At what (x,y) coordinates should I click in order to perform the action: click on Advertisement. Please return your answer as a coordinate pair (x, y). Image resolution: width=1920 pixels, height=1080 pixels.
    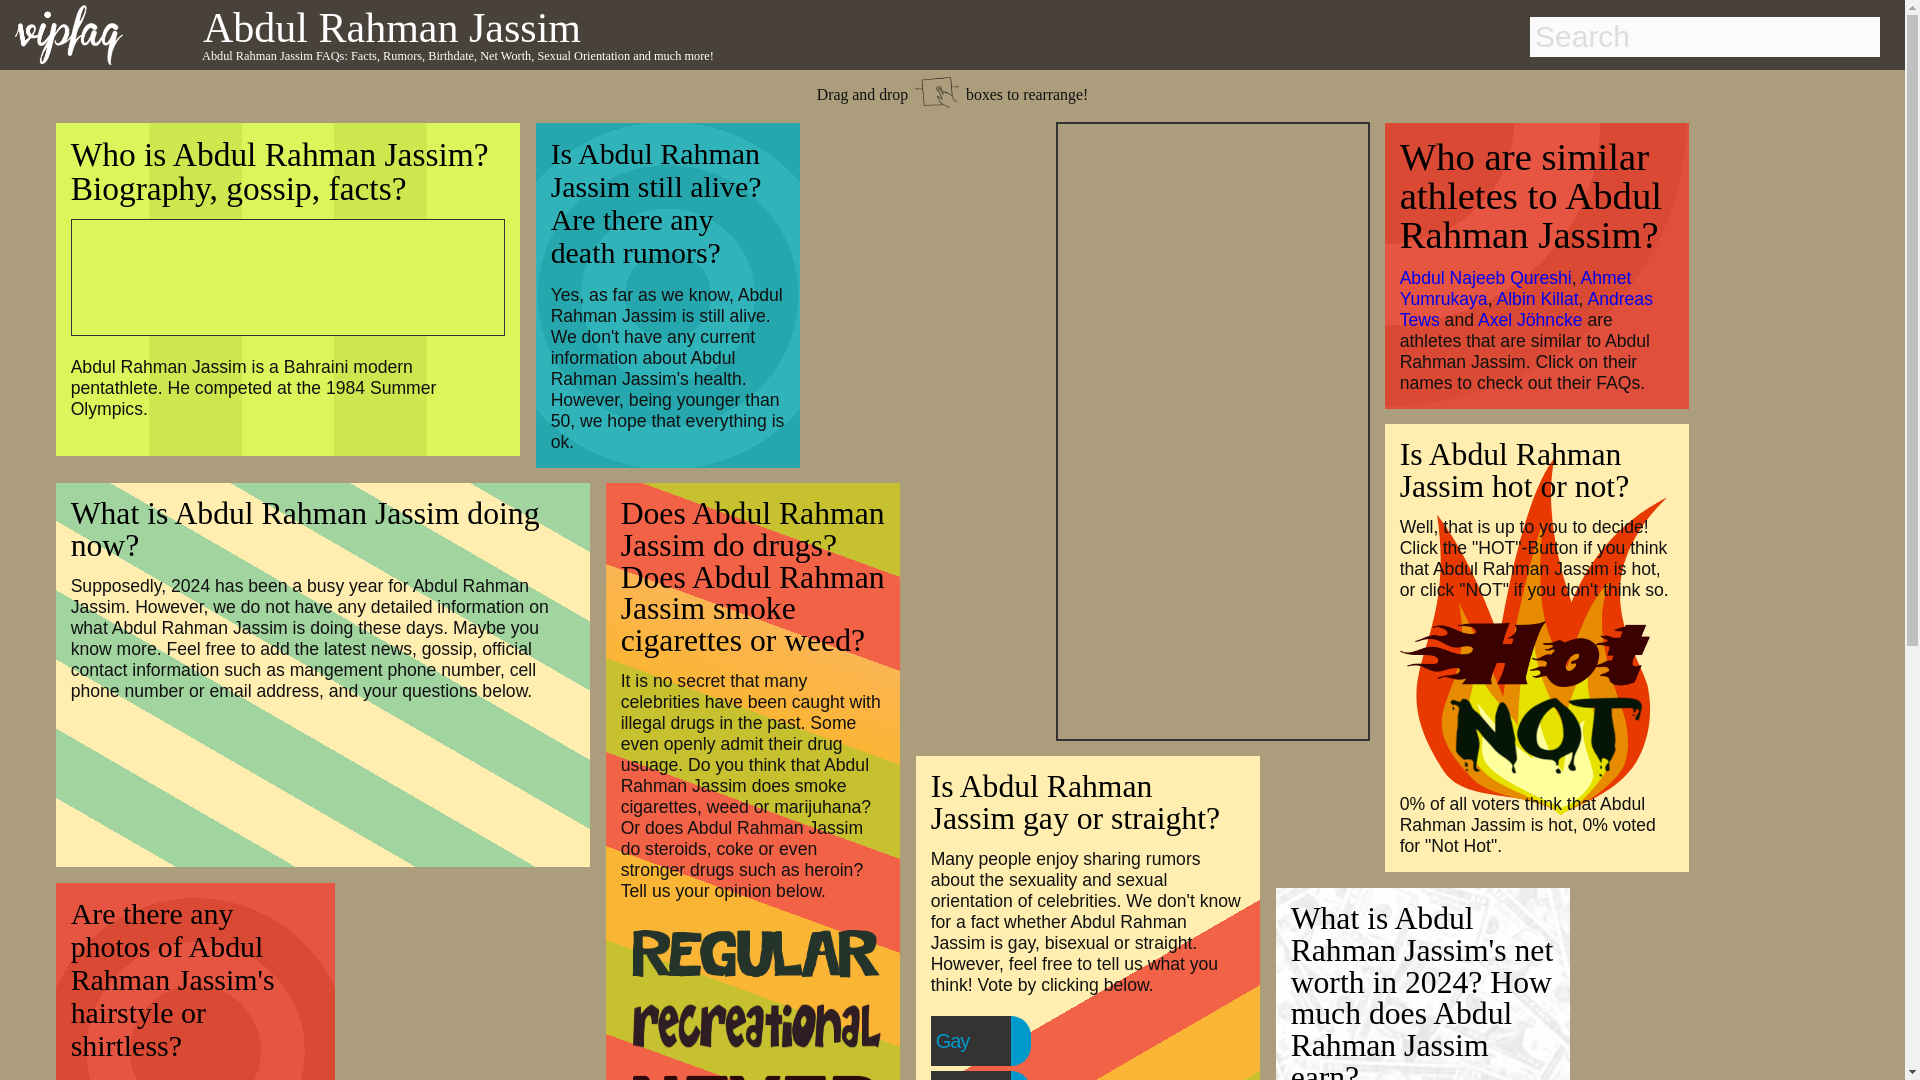
    Looking at the image, I should click on (276, 274).